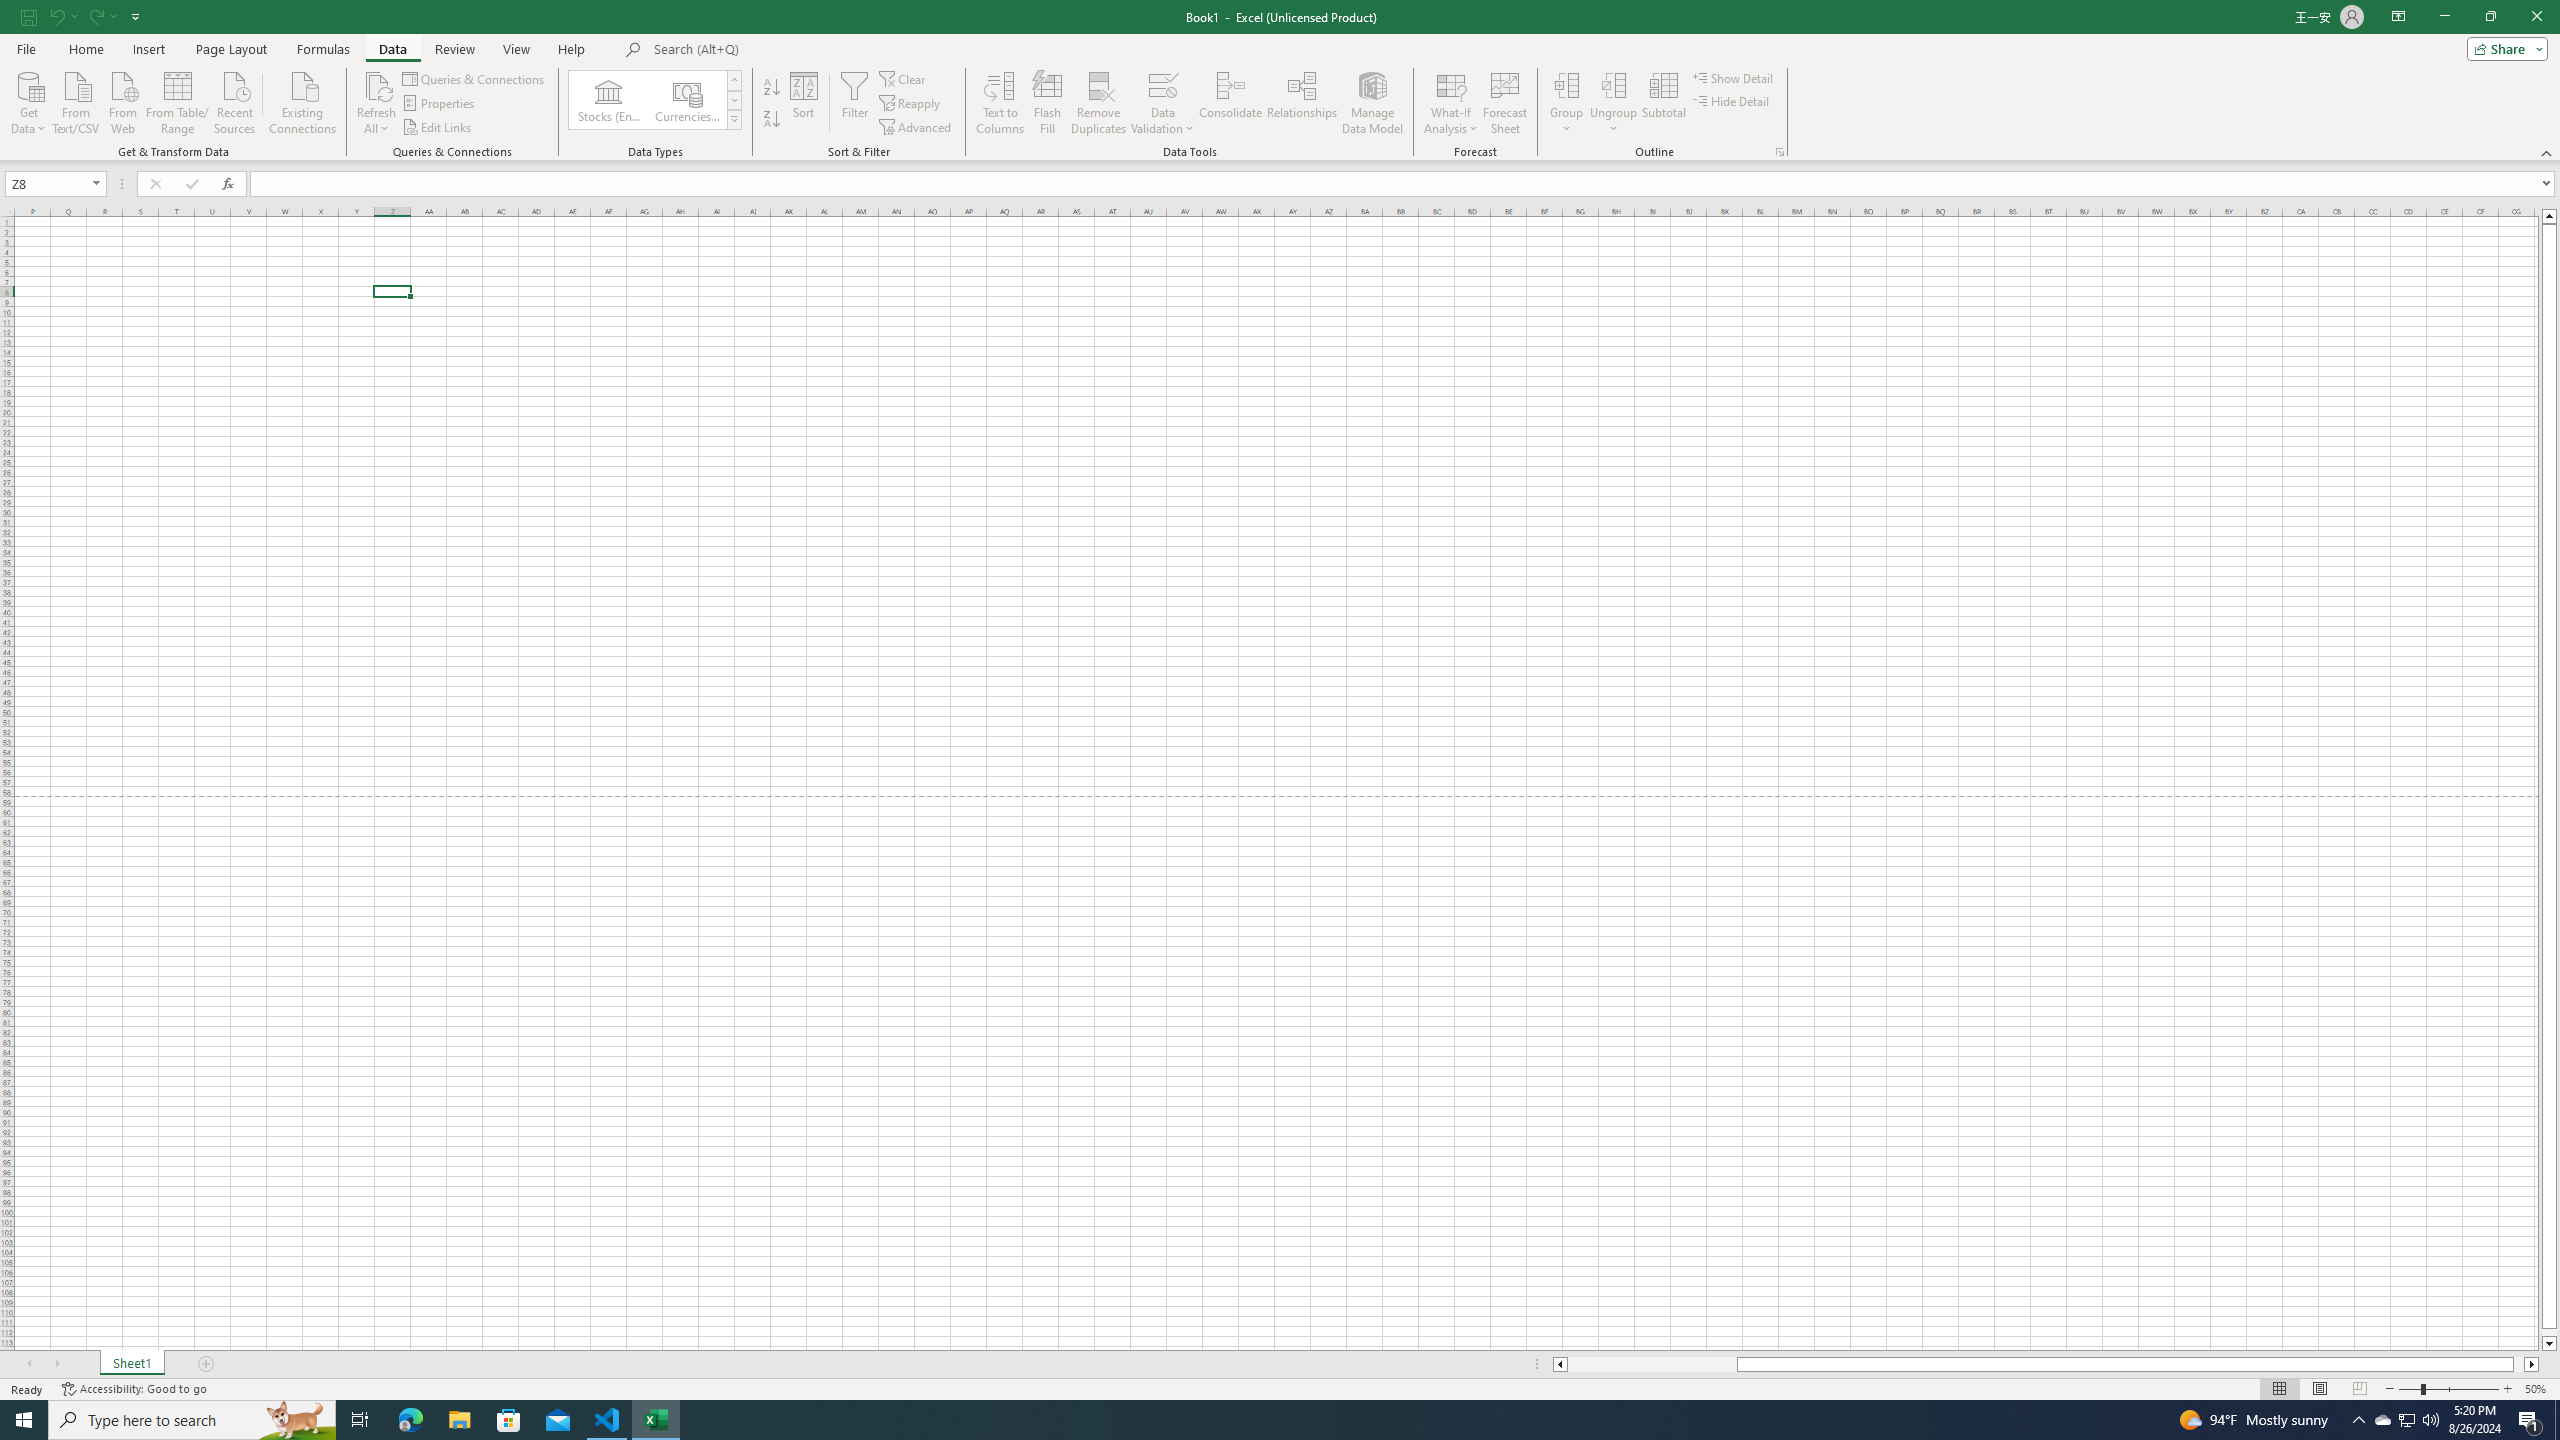 Image resolution: width=2560 pixels, height=1440 pixels. What do you see at coordinates (29, 1364) in the screenshot?
I see `Scroll Left` at bounding box center [29, 1364].